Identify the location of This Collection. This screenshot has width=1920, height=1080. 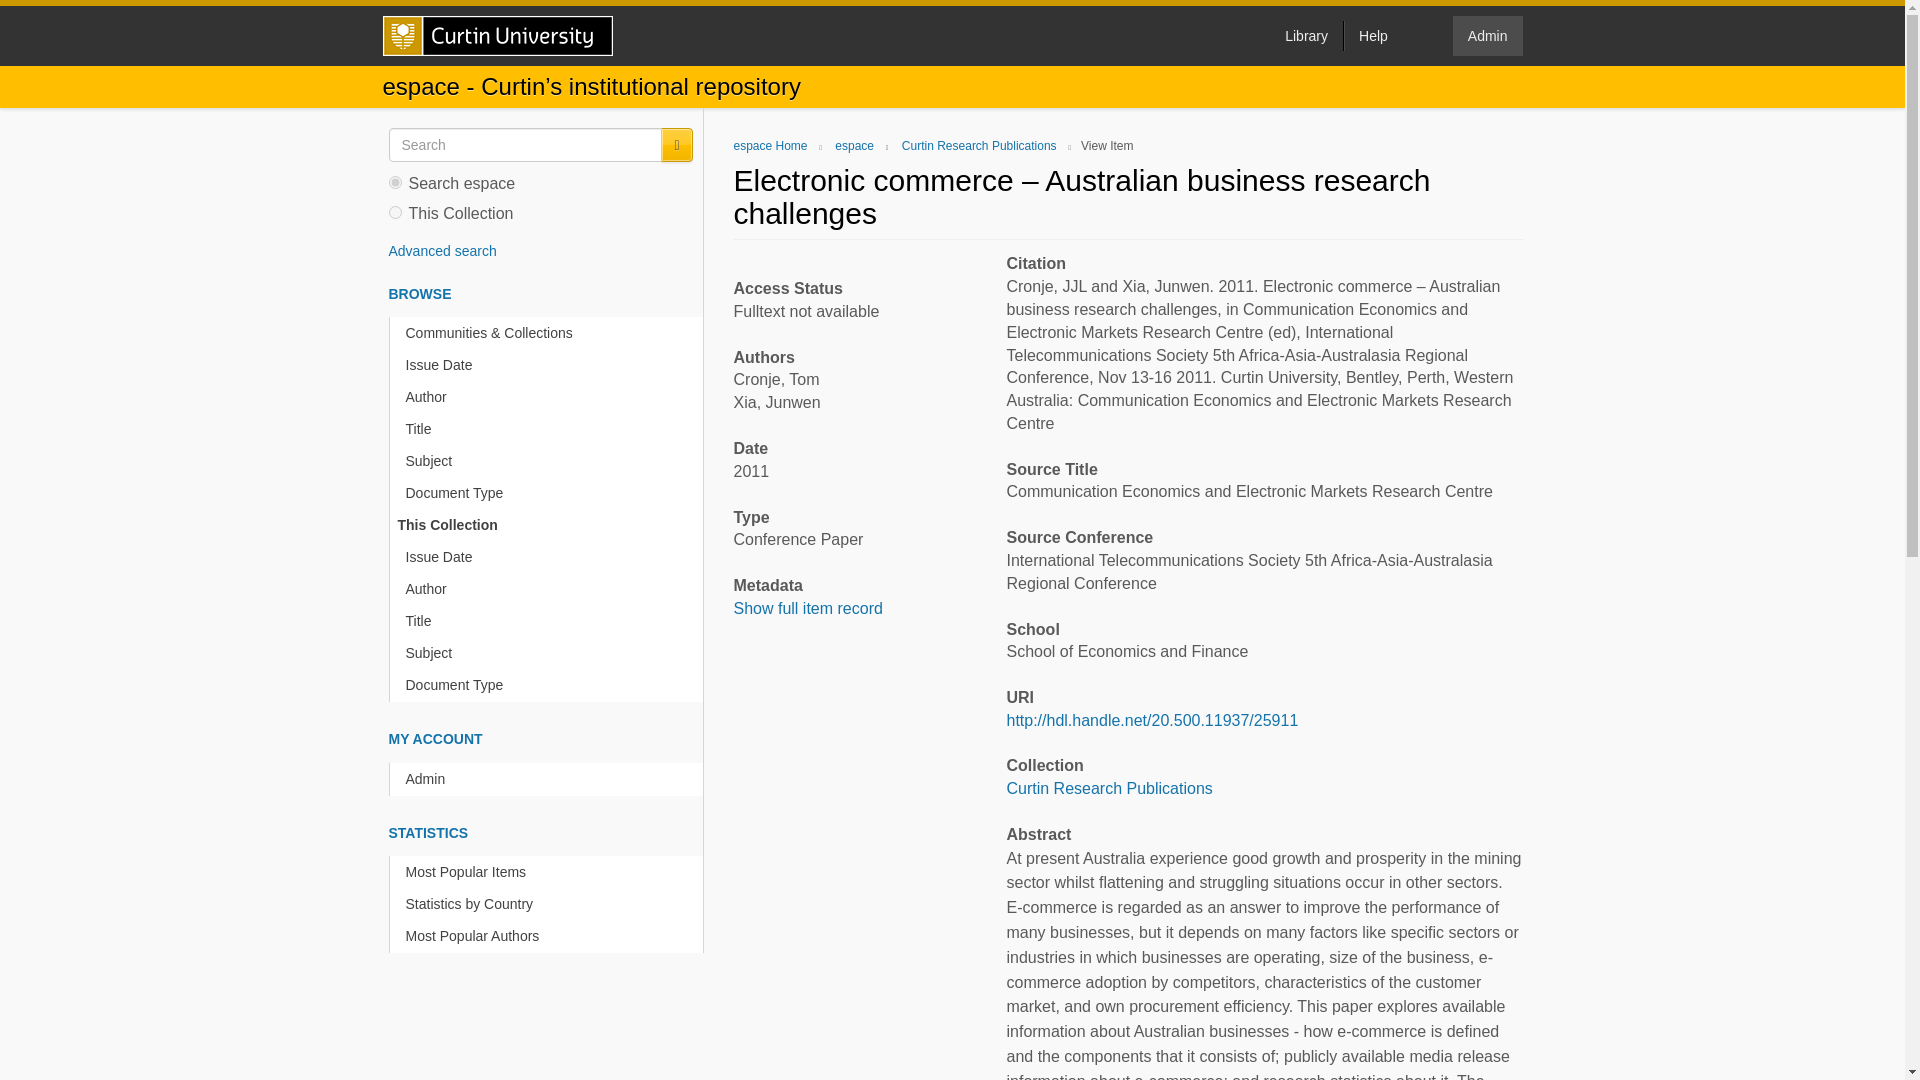
(546, 525).